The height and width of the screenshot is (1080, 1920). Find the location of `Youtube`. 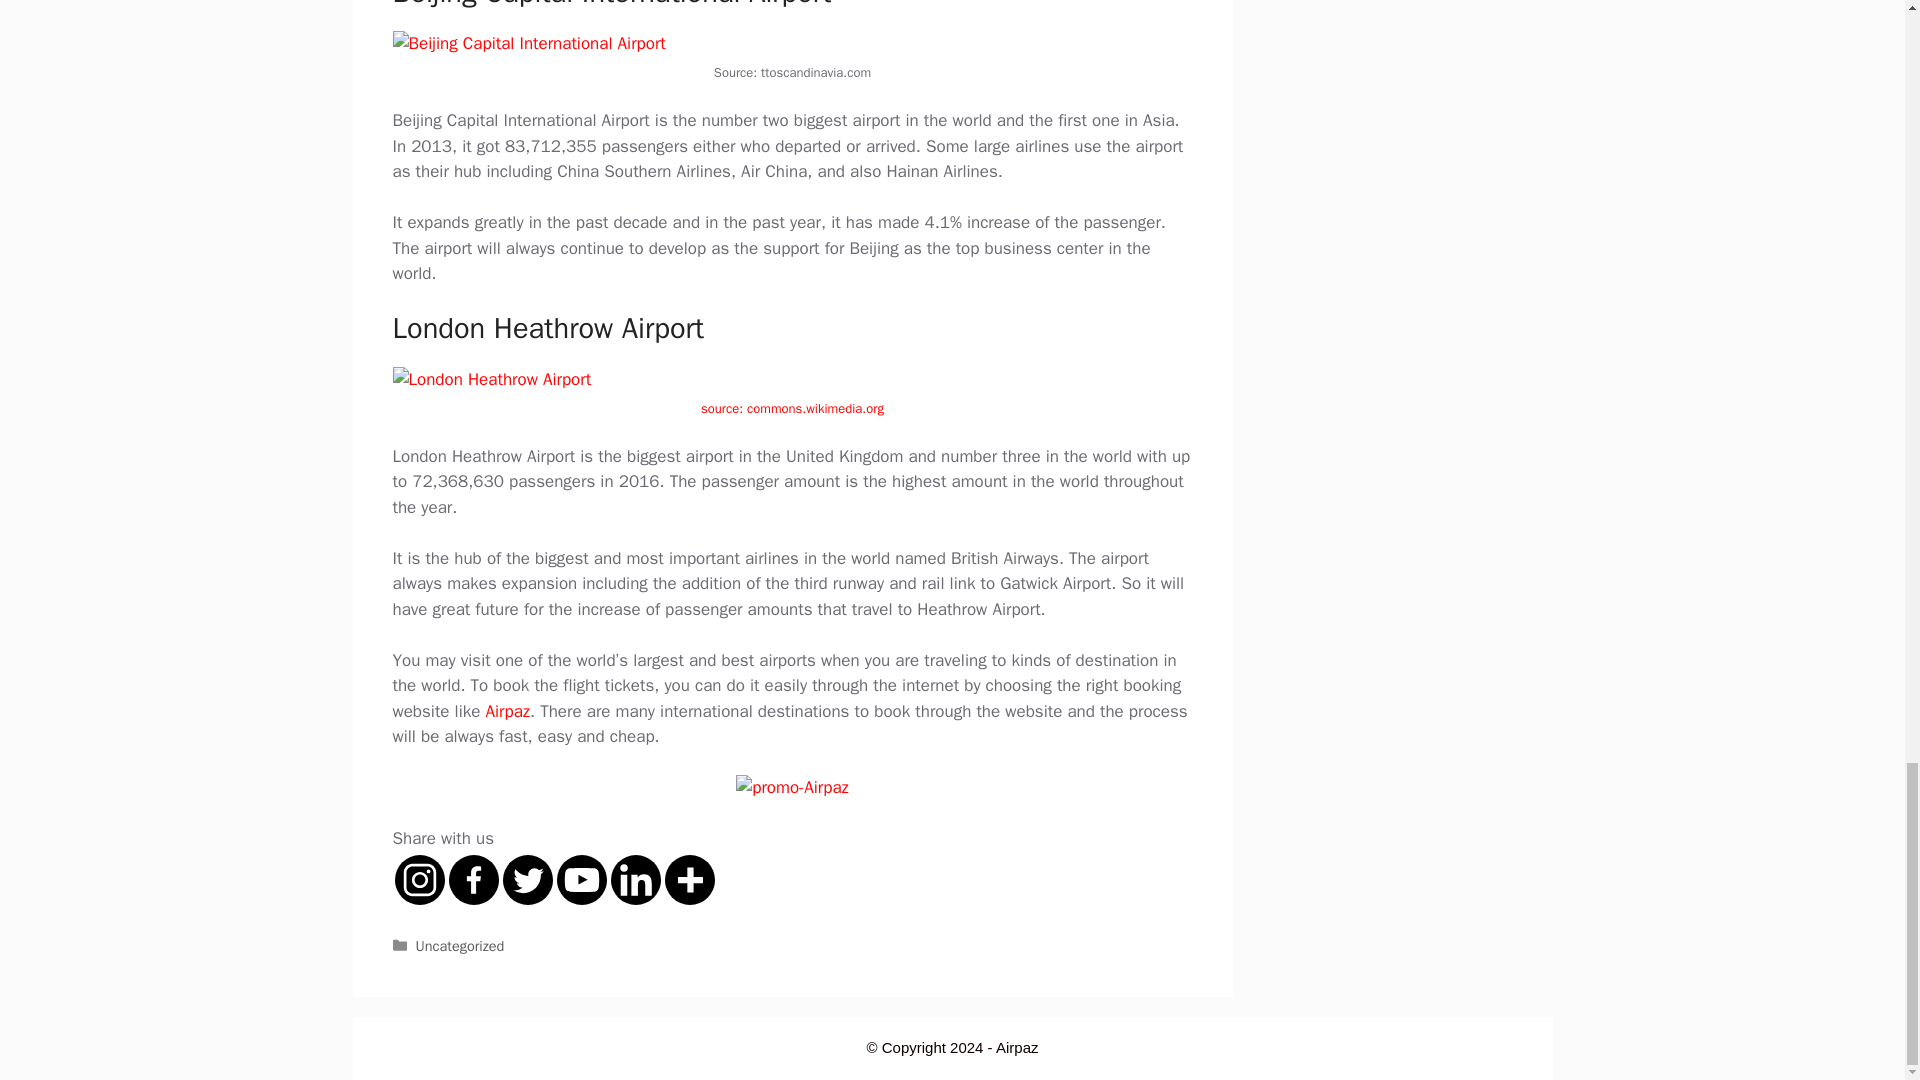

Youtube is located at coordinates (581, 880).